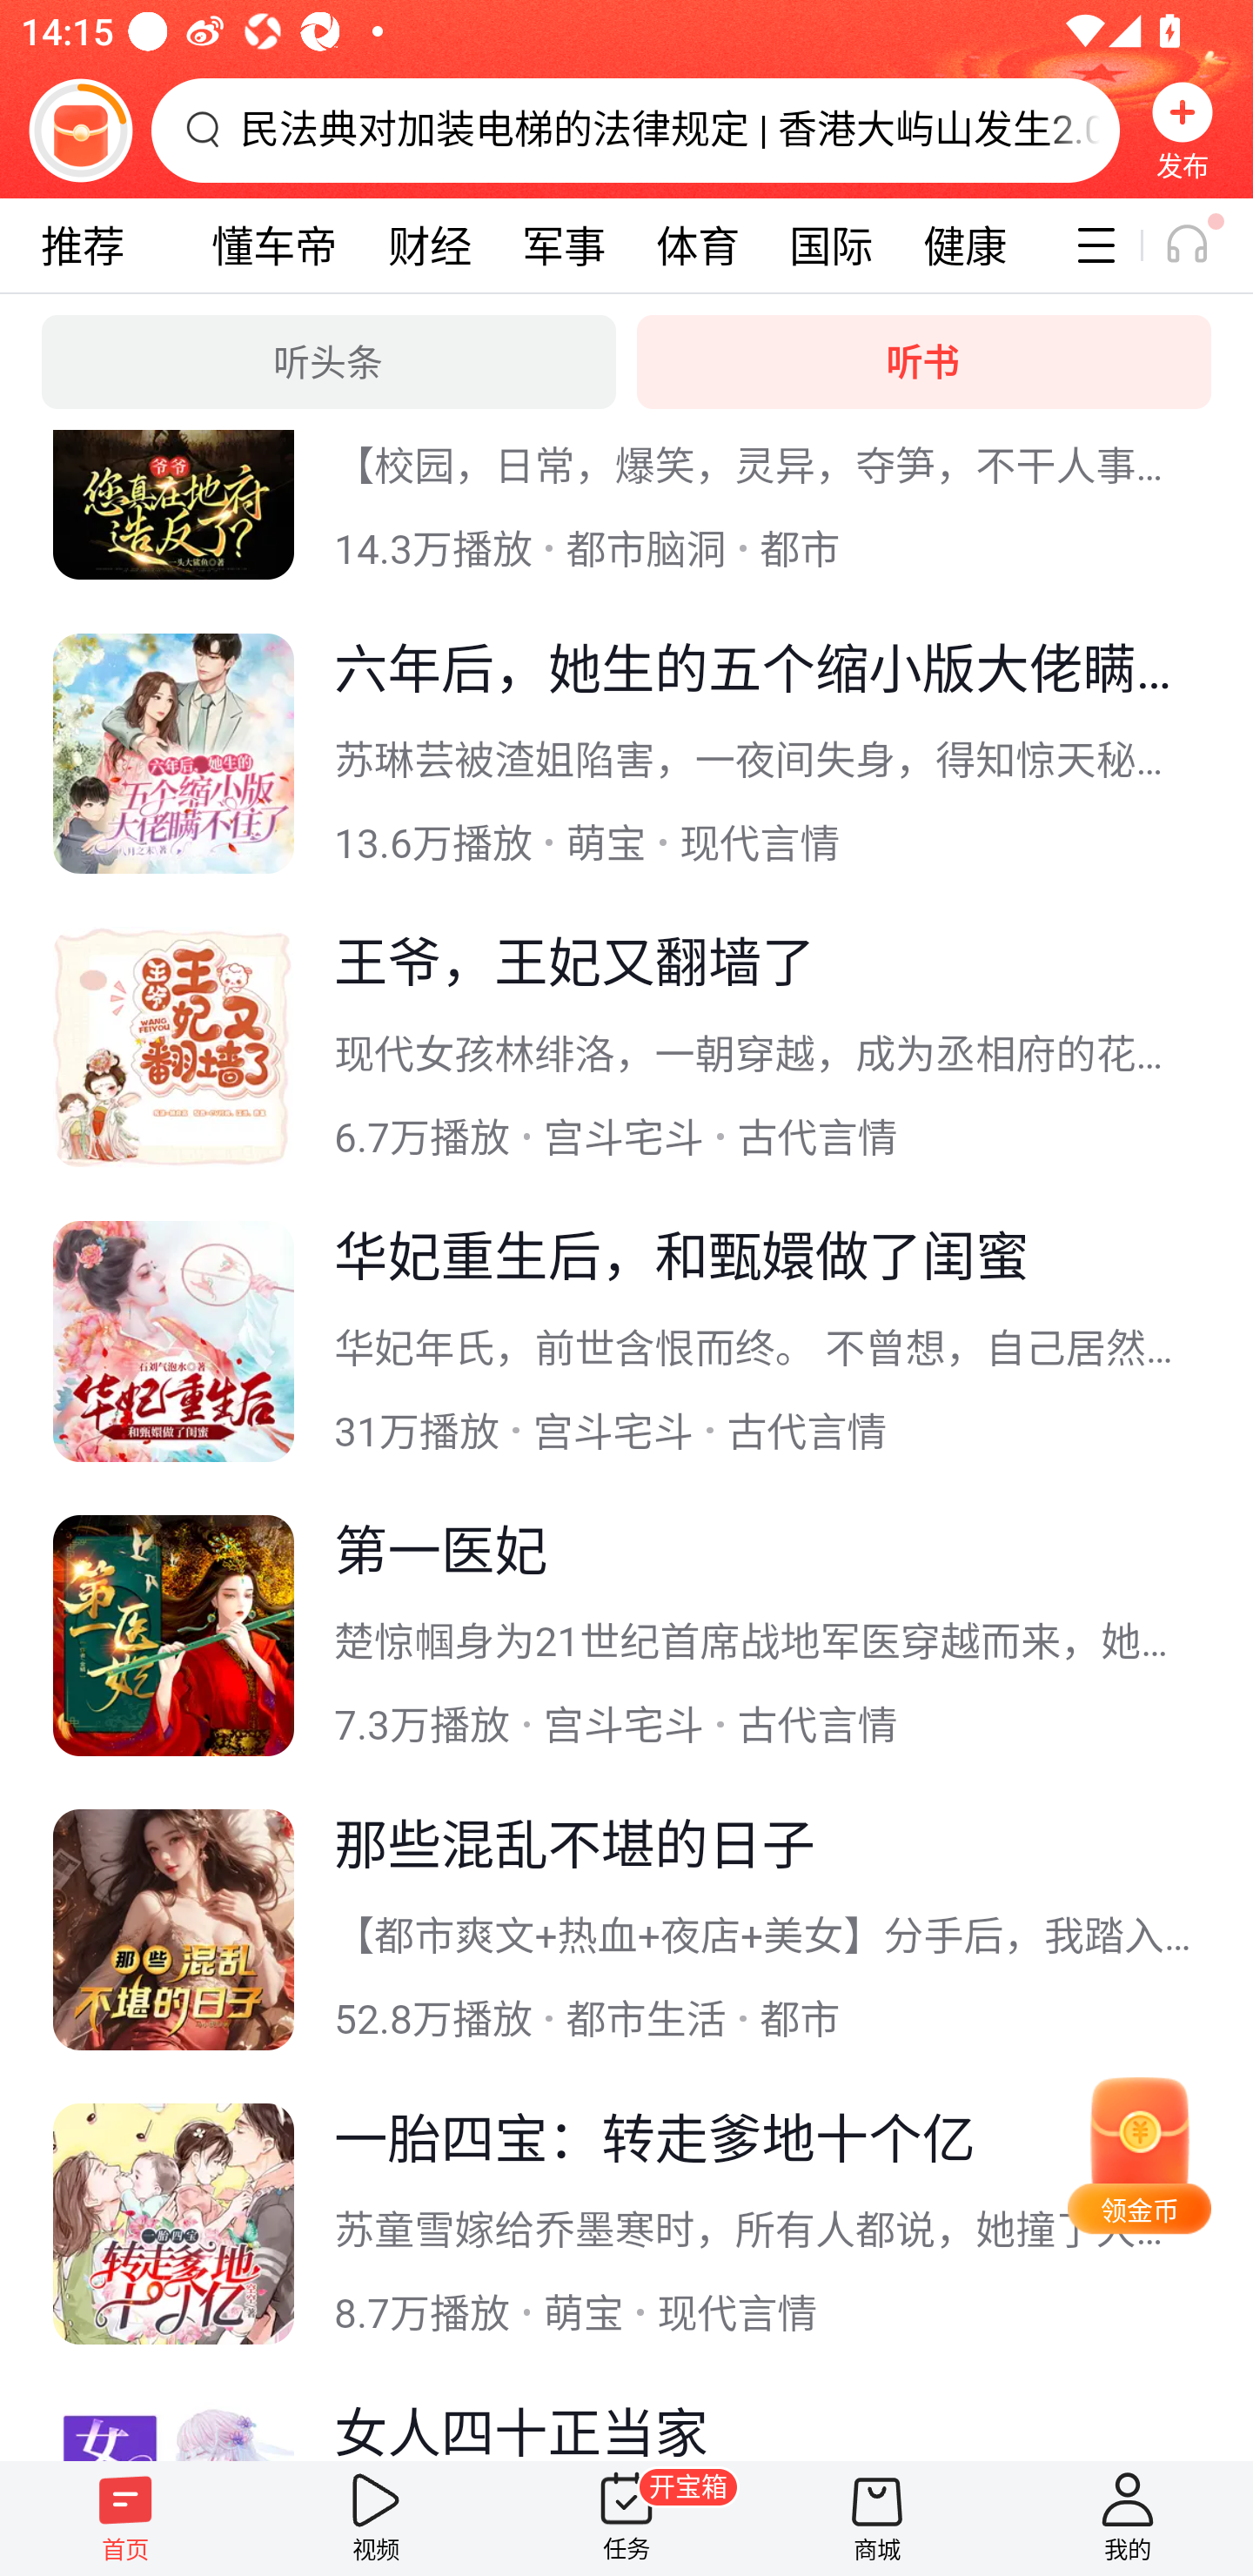 This screenshot has width=1253, height=2576. What do you see at coordinates (274, 245) in the screenshot?
I see `懂车帝` at bounding box center [274, 245].